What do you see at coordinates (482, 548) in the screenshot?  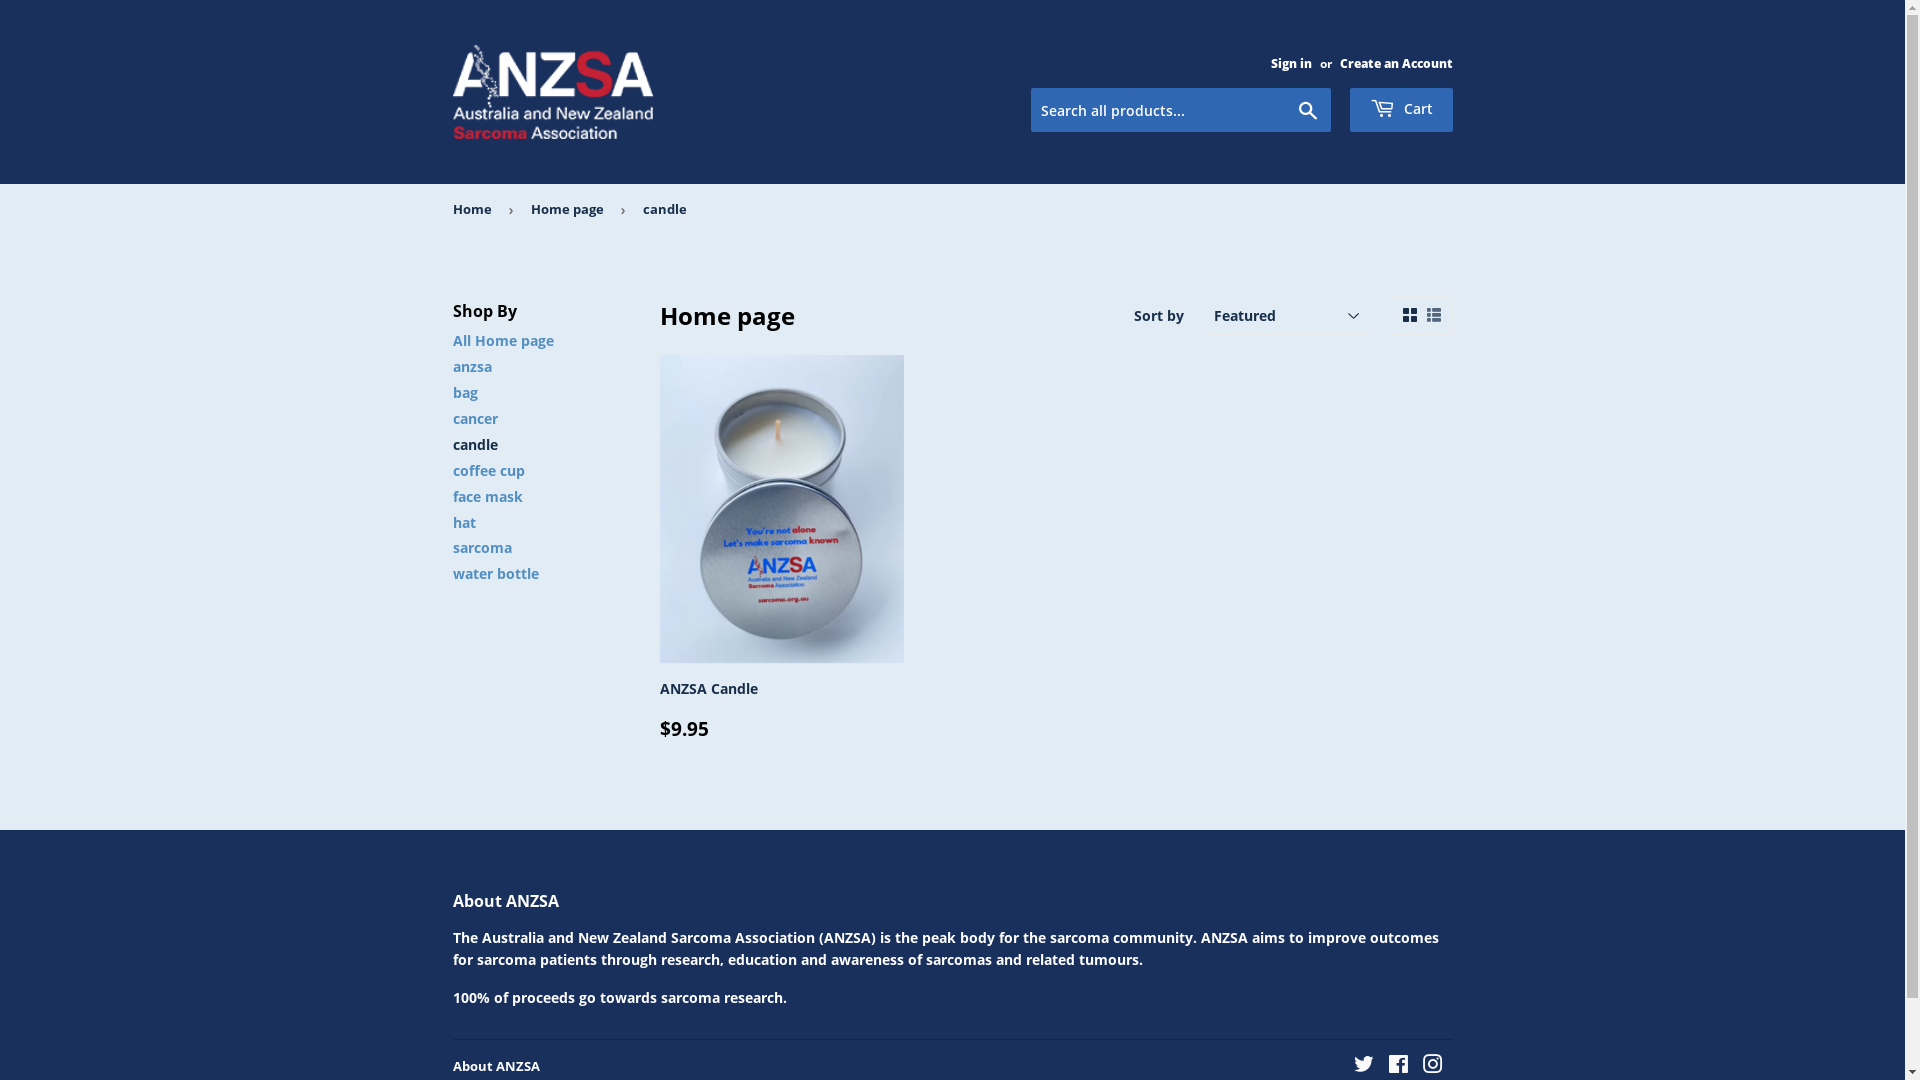 I see `sarcoma` at bounding box center [482, 548].